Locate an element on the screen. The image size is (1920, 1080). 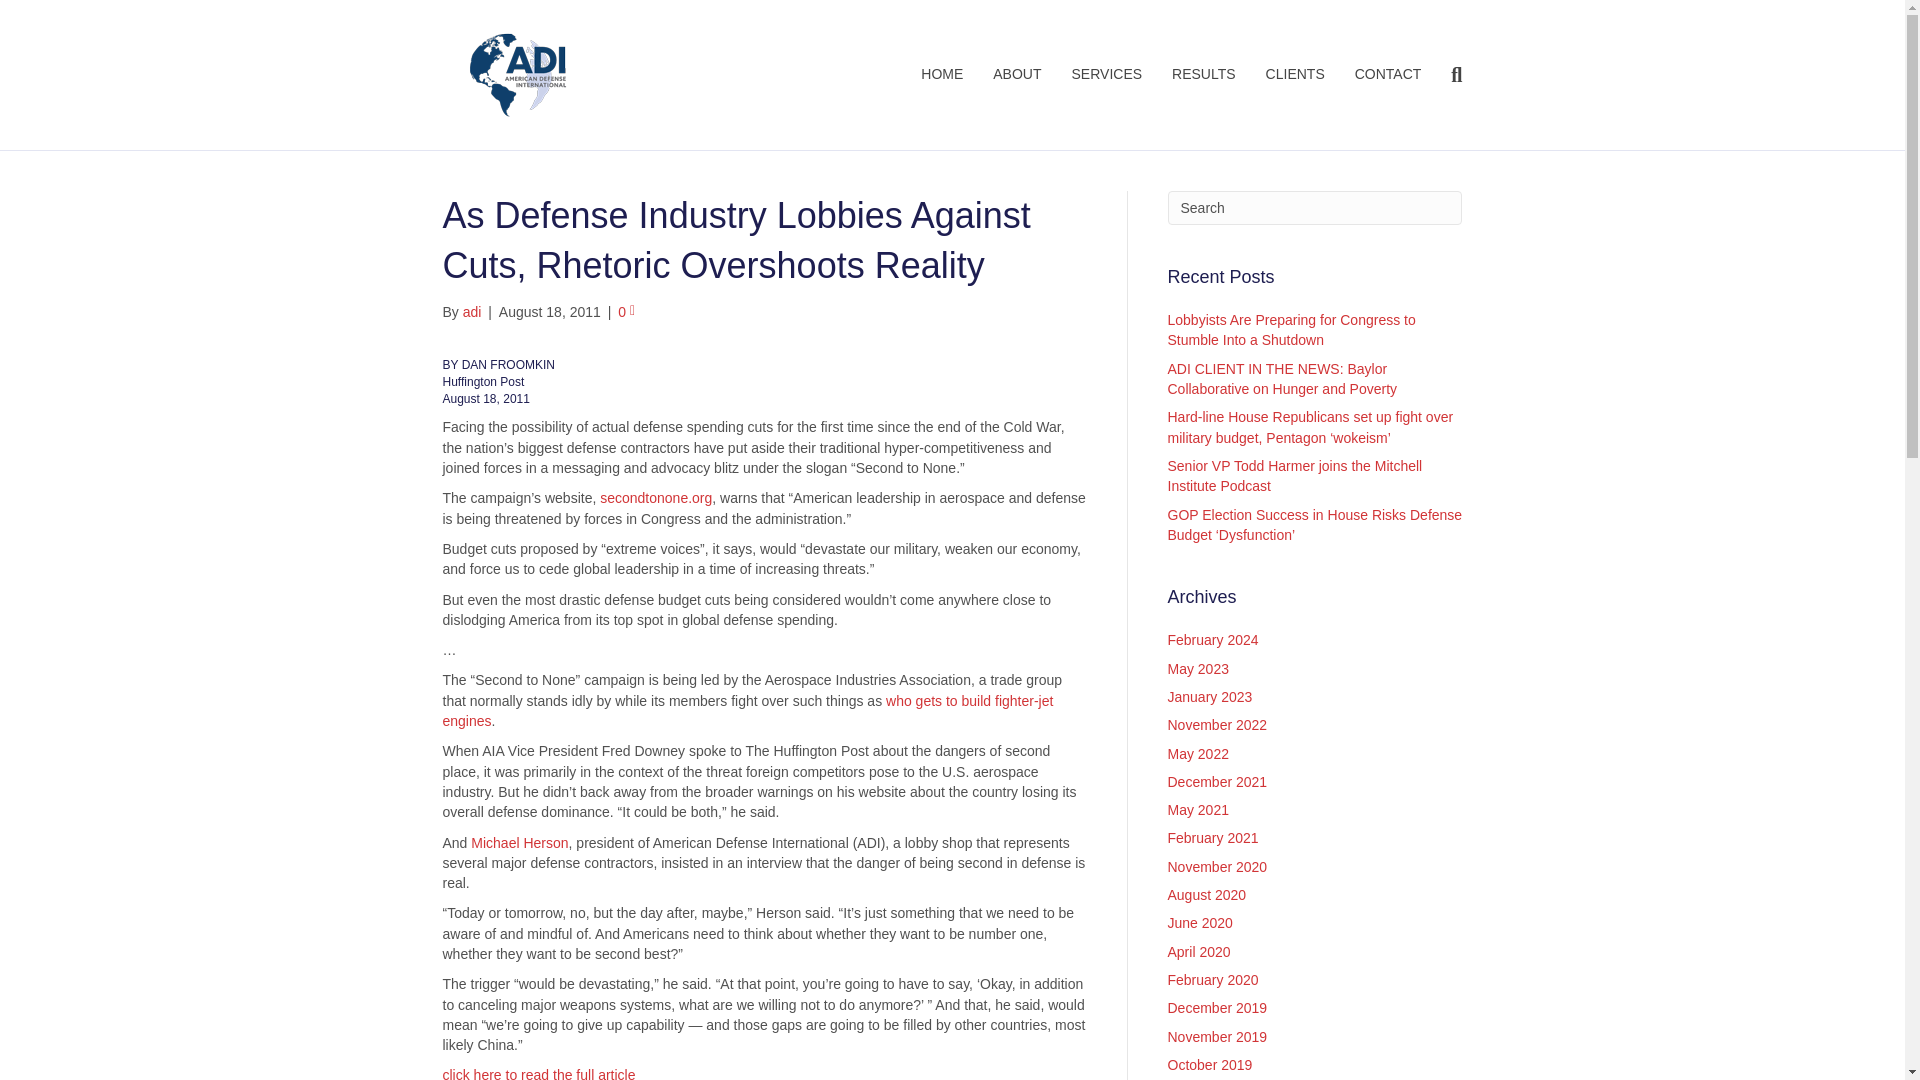
Senior VP Todd Harmer joins the Mitchell Institute Podcast is located at coordinates (1294, 475).